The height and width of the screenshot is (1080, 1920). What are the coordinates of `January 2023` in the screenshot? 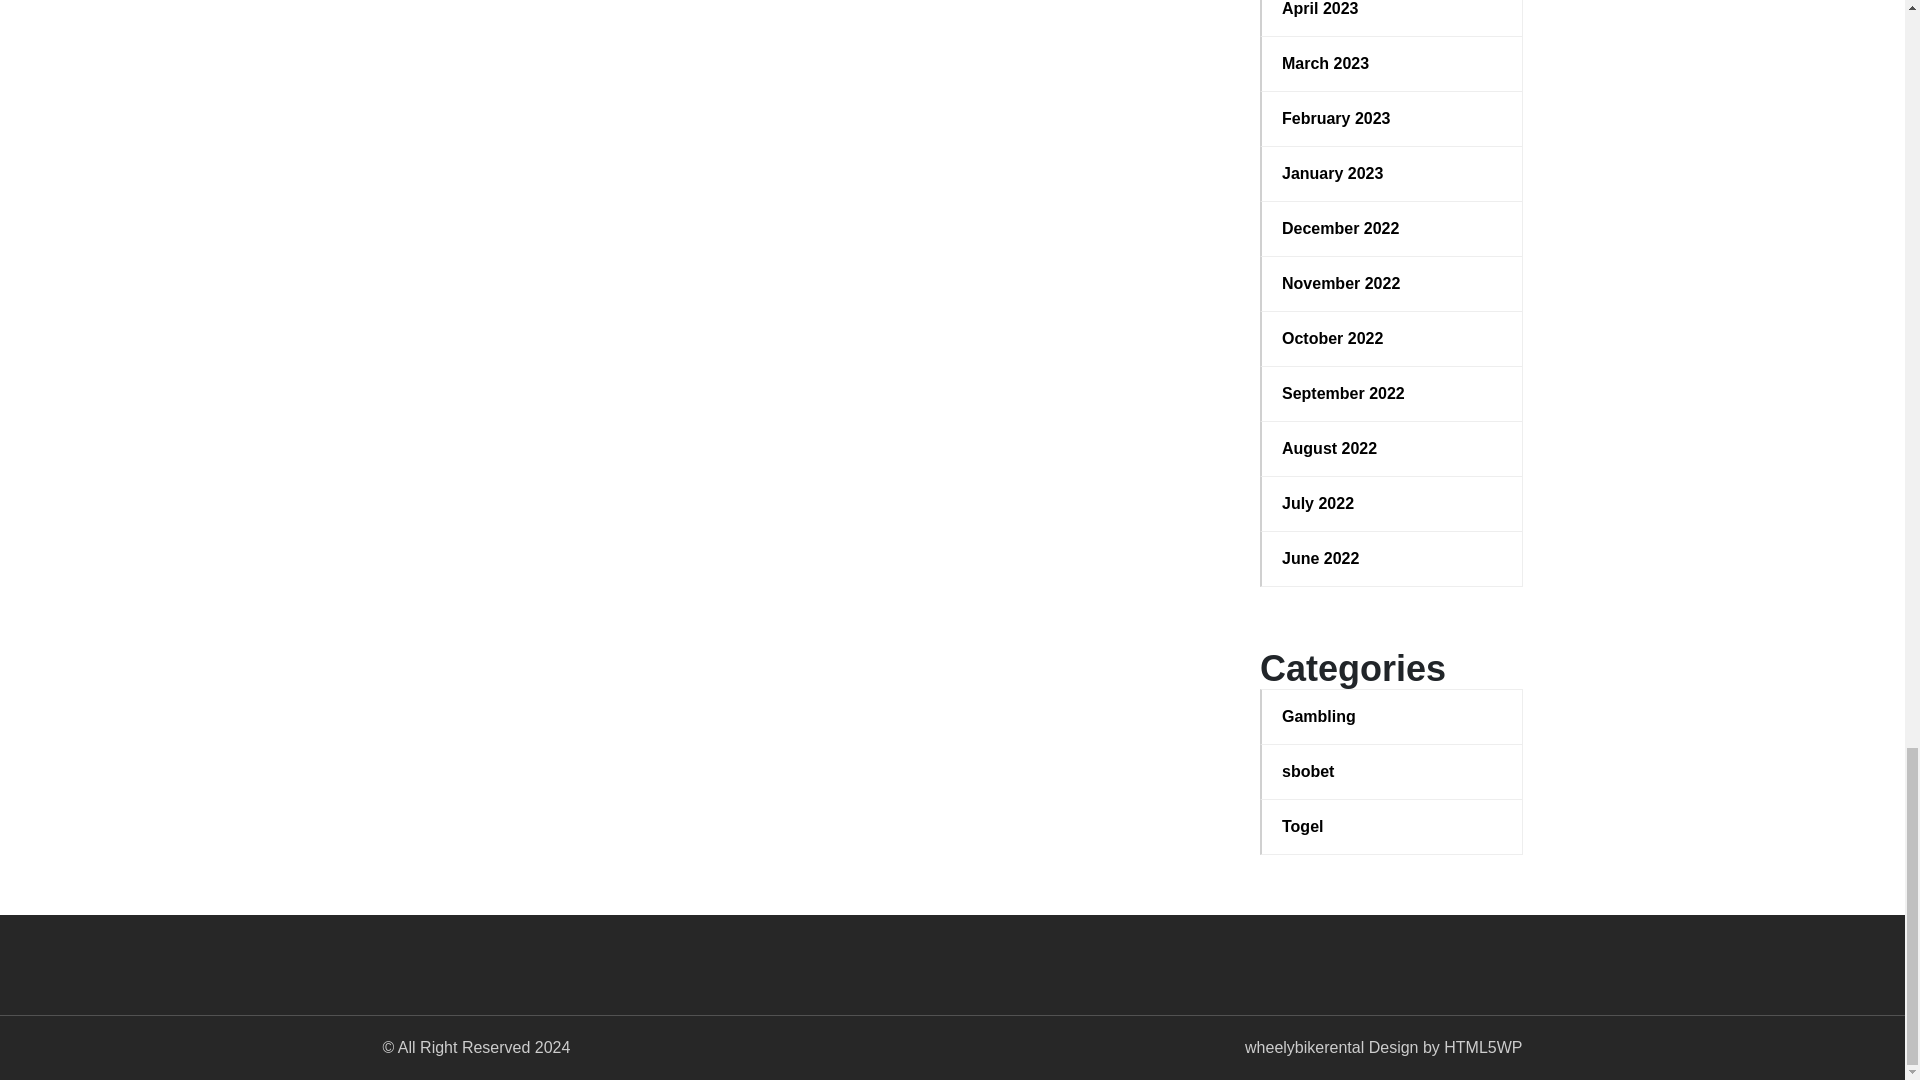 It's located at (1392, 174).